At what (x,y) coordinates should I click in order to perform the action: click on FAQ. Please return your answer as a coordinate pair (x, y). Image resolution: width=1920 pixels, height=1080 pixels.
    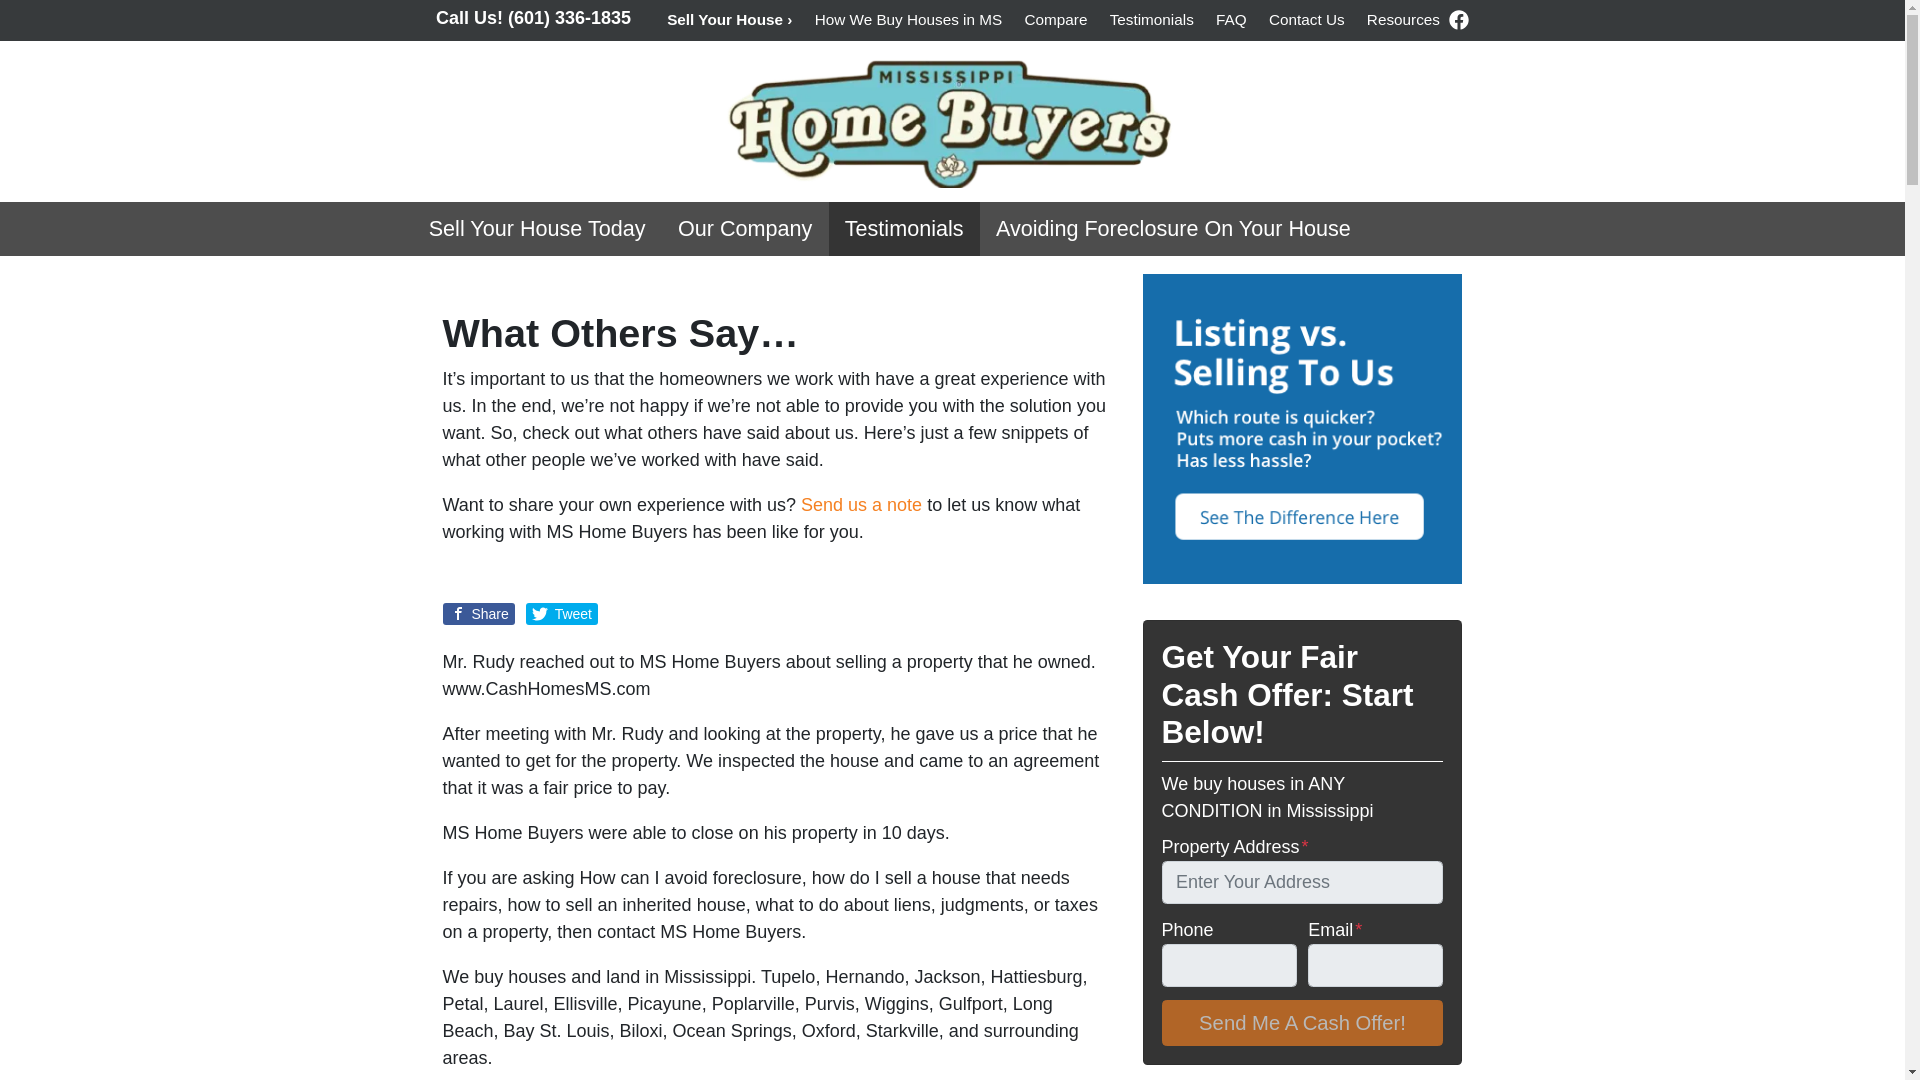
    Looking at the image, I should click on (1231, 20).